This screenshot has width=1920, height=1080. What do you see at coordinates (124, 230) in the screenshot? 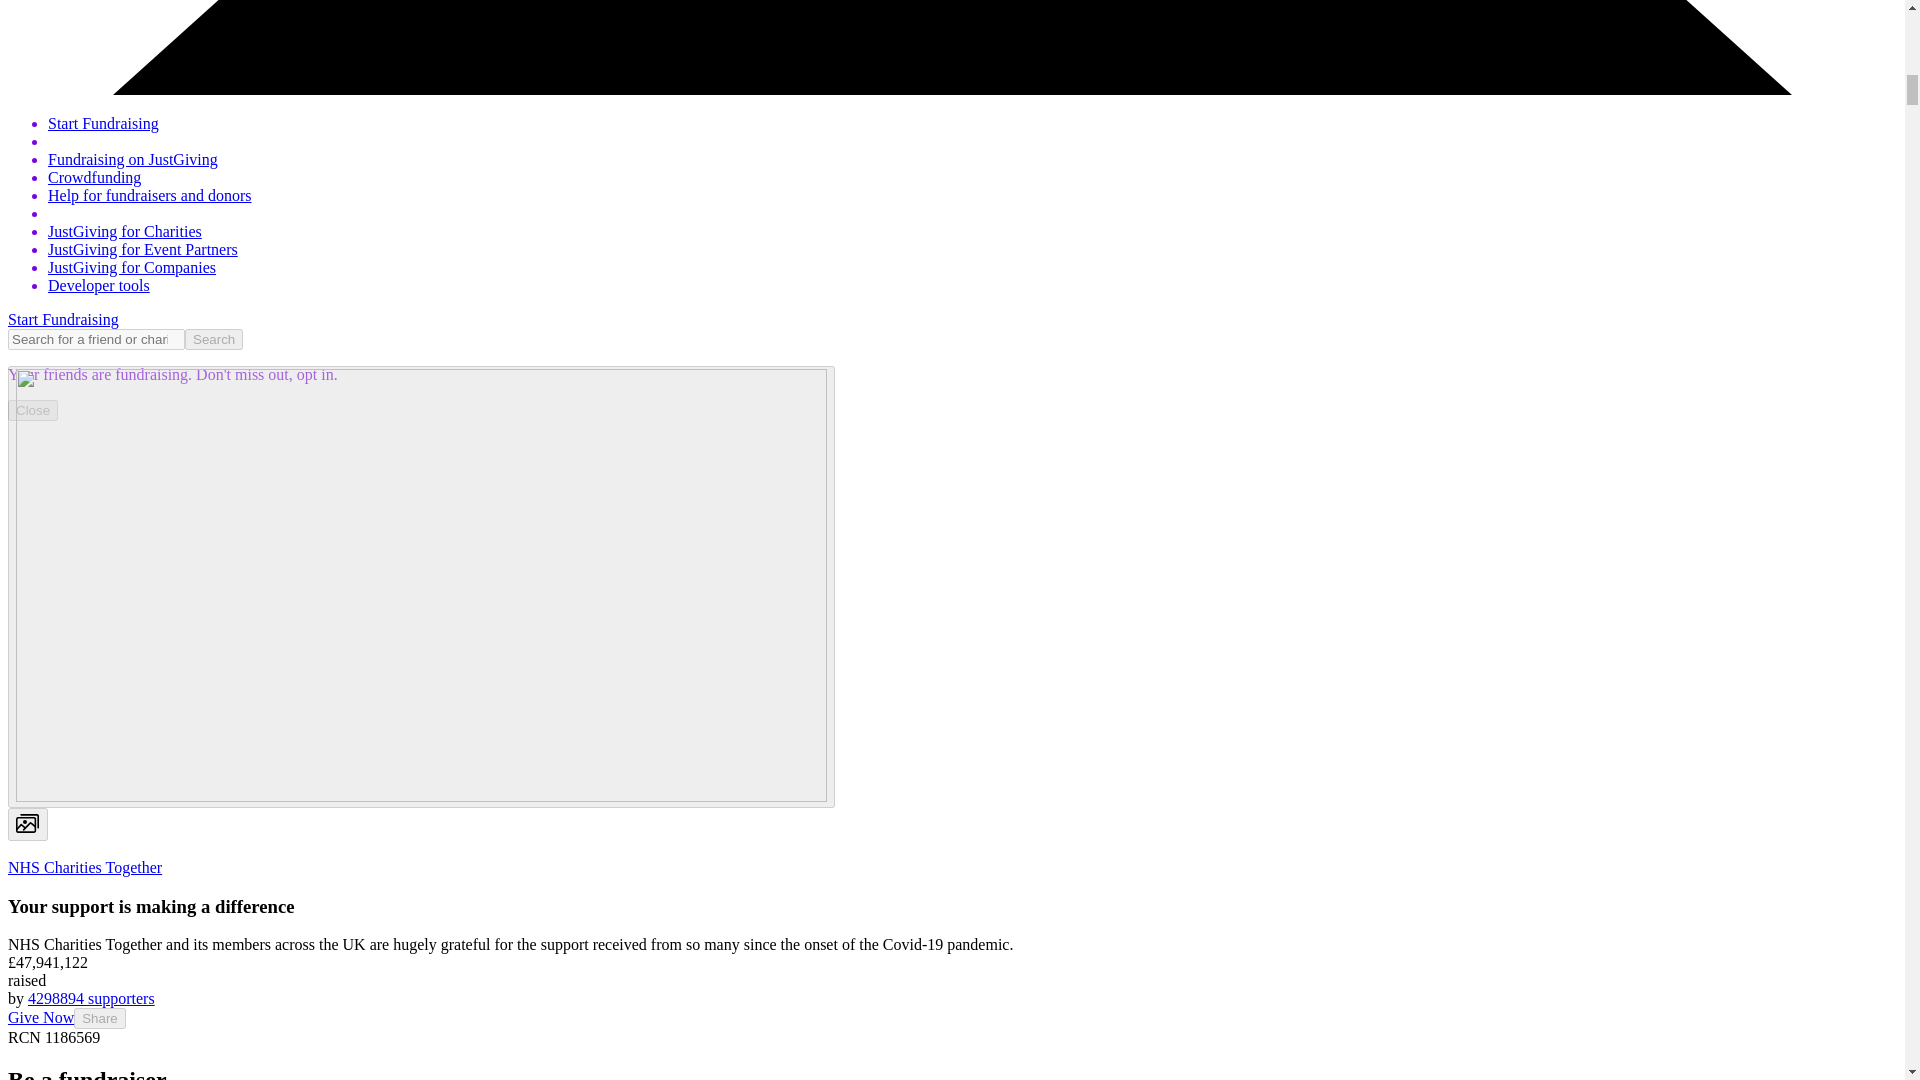
I see `JustGiving for Charities` at bounding box center [124, 230].